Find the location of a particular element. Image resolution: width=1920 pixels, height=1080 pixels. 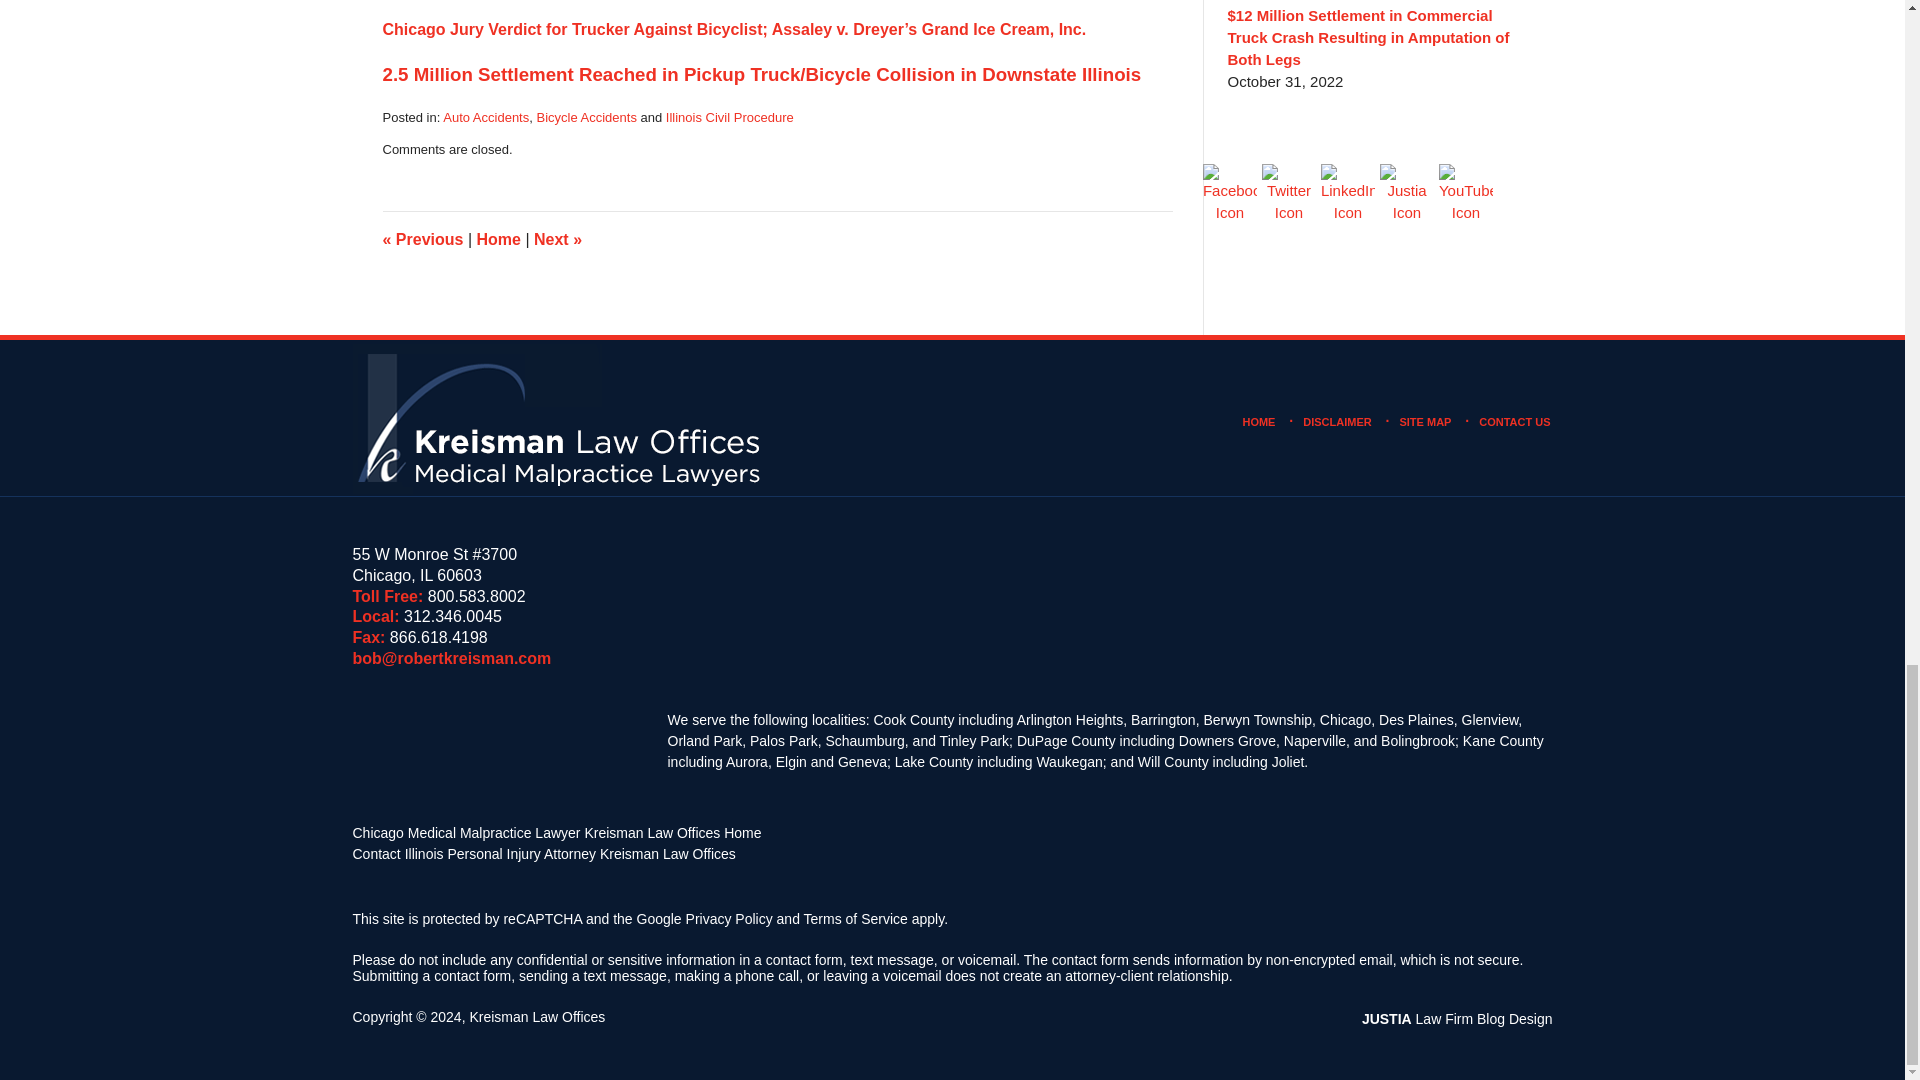

View all posts in Illinois Civil Procedure is located at coordinates (730, 118).